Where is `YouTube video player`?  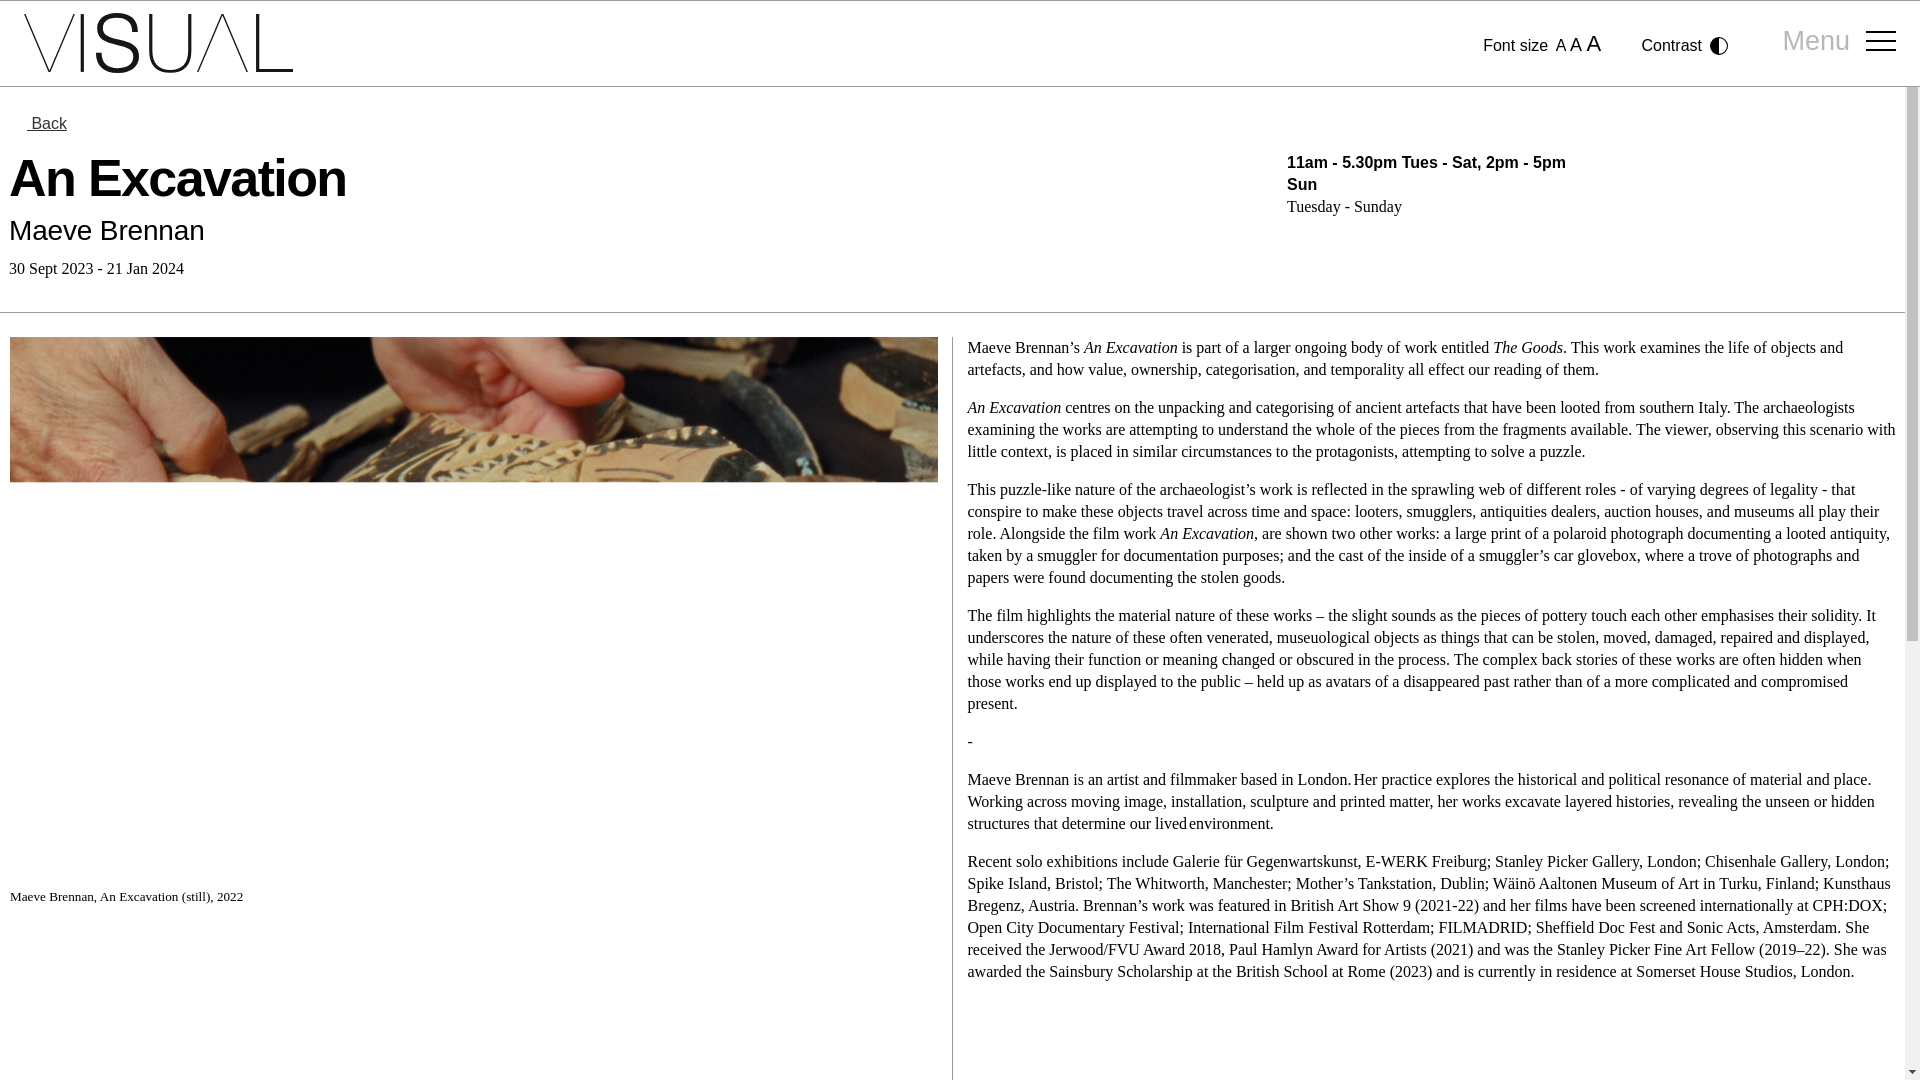
YouTube video player is located at coordinates (474, 1004).